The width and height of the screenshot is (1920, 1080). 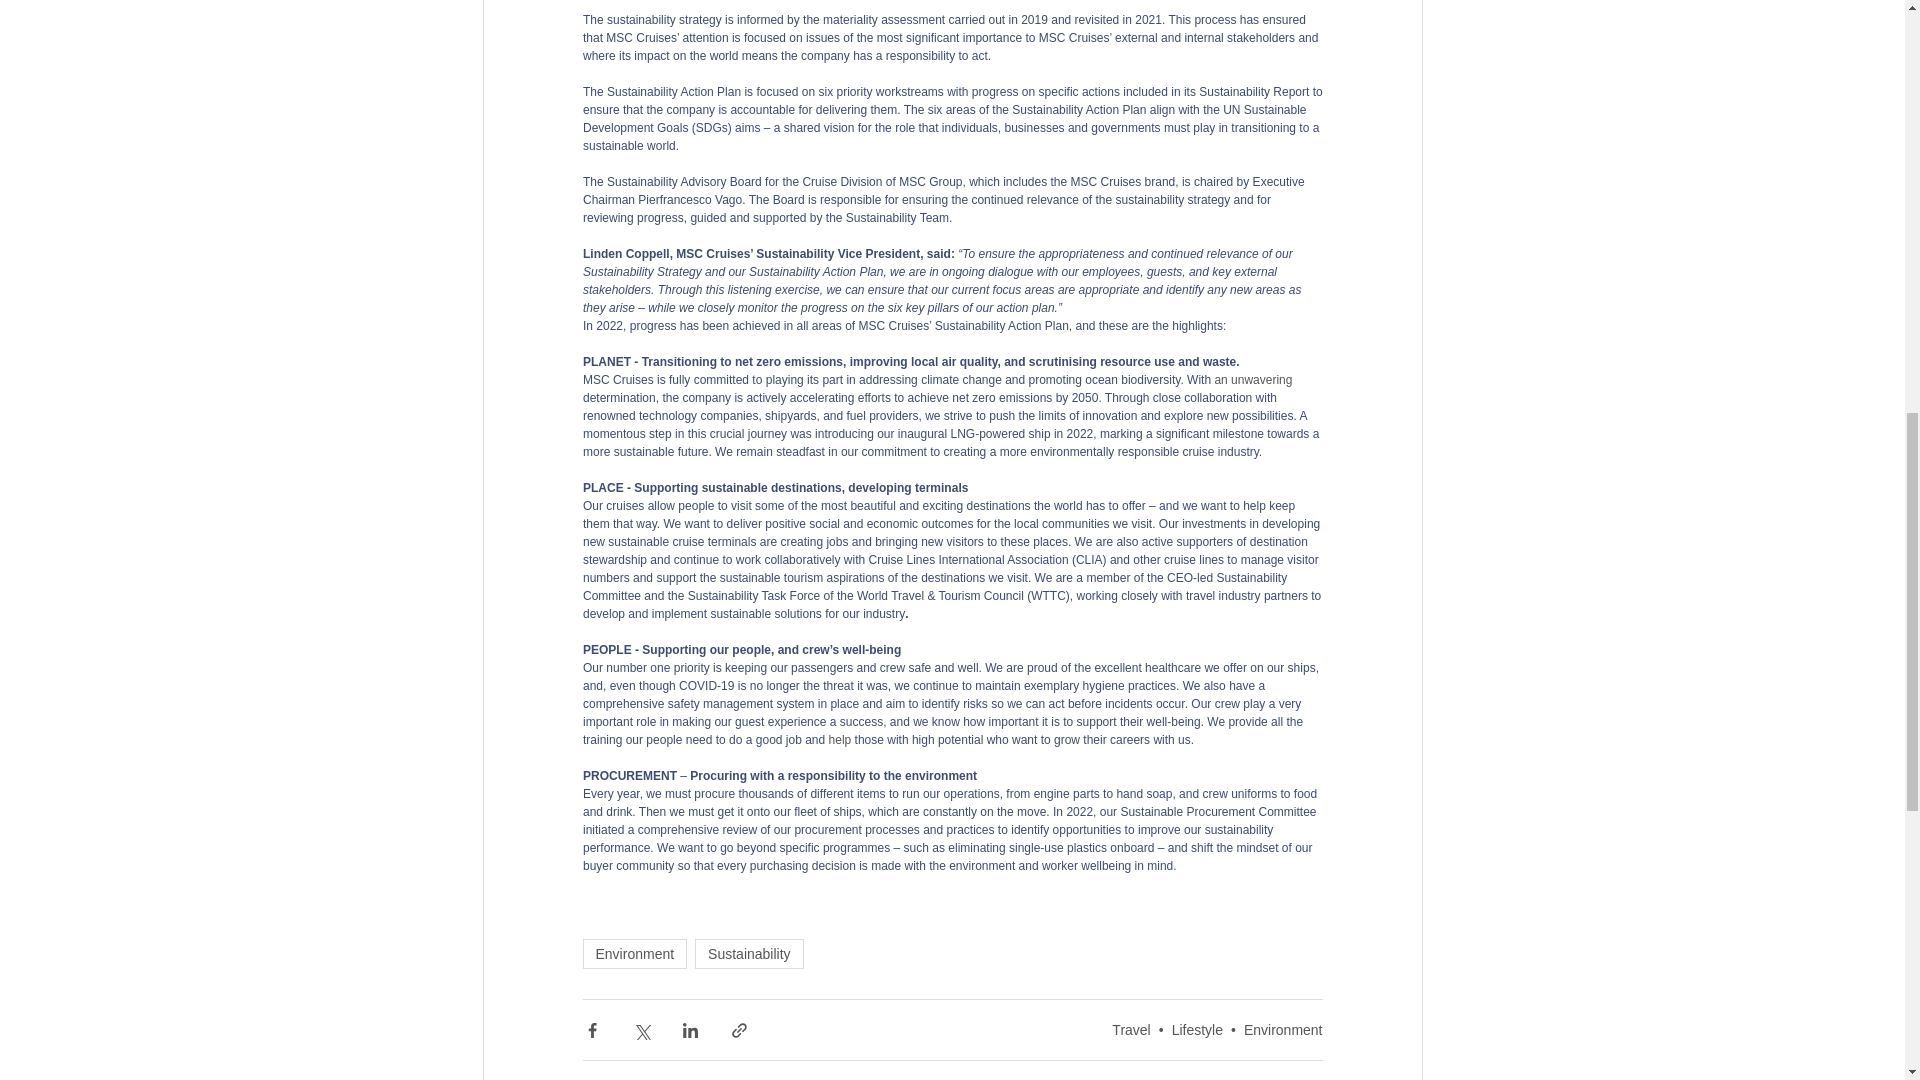 What do you see at coordinates (1197, 1029) in the screenshot?
I see `Lifestyle` at bounding box center [1197, 1029].